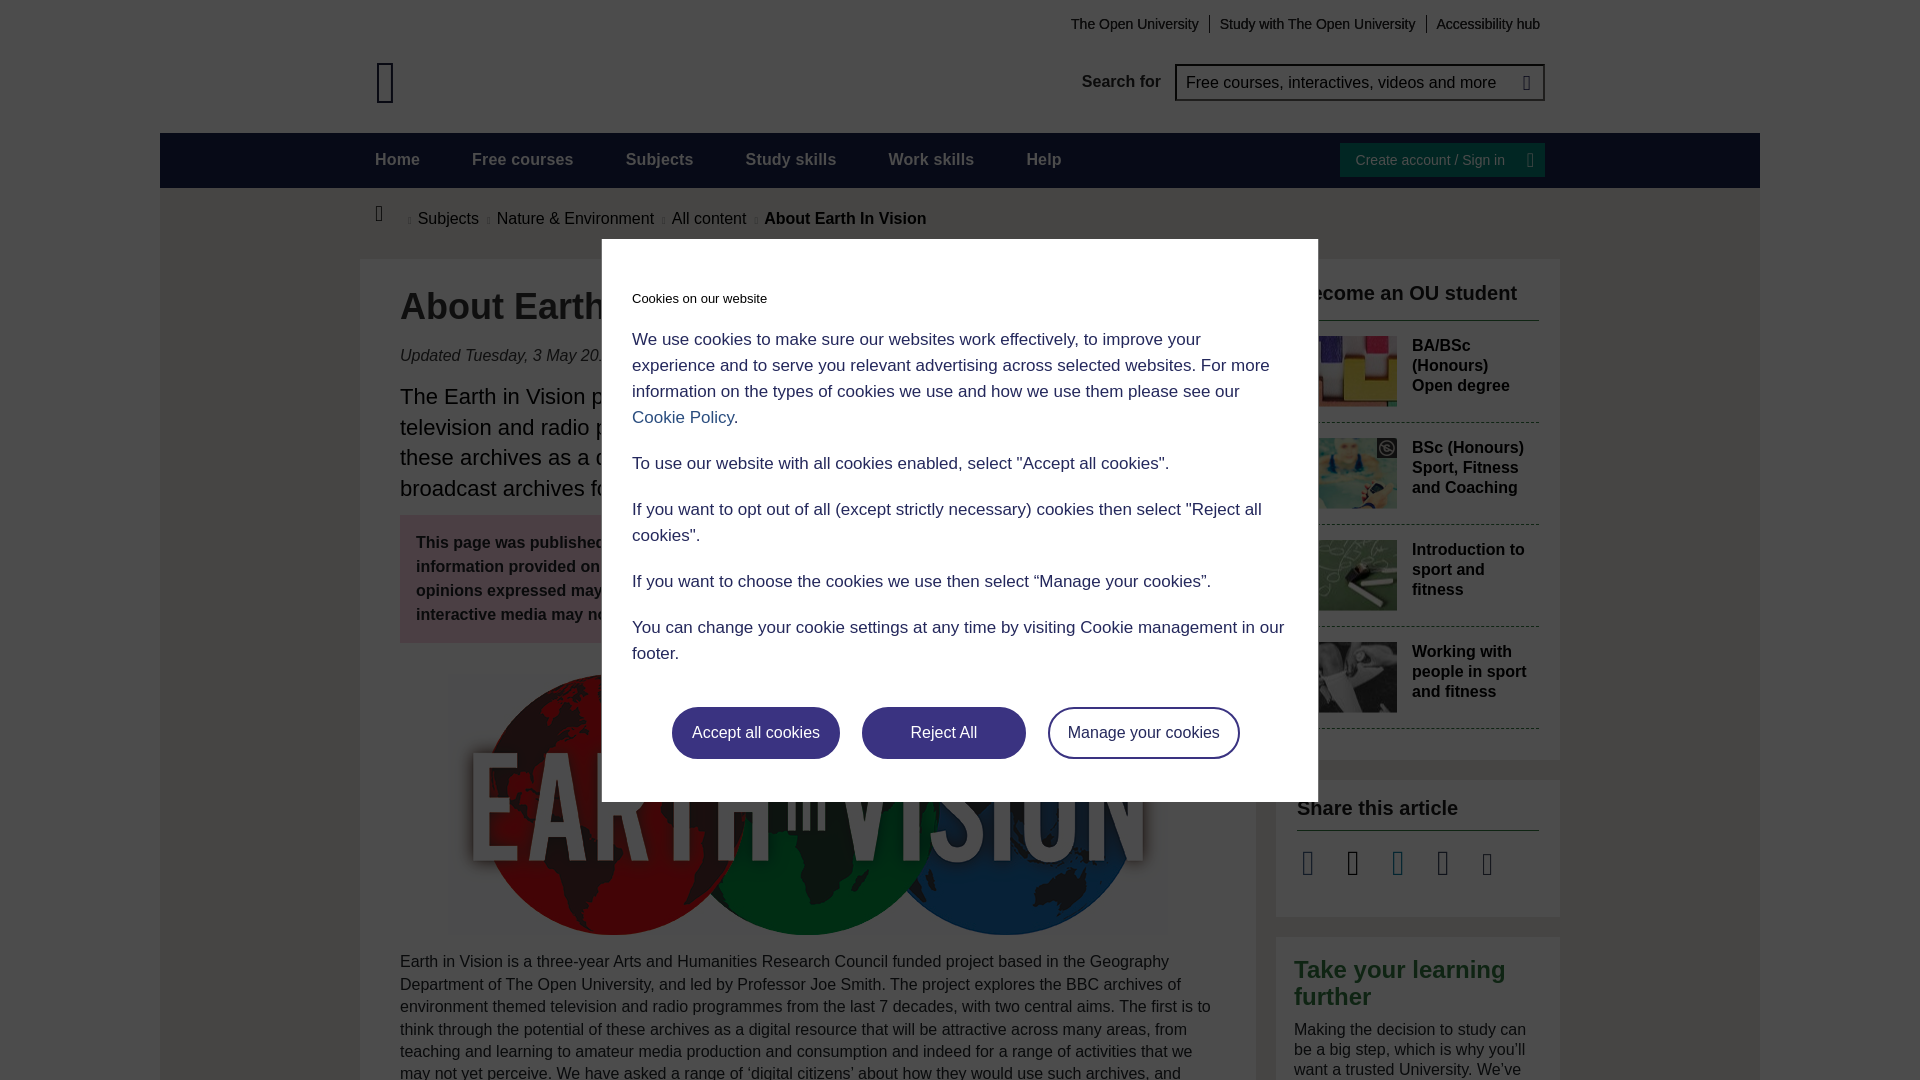 The width and height of the screenshot is (1920, 1080). Describe the element at coordinates (944, 733) in the screenshot. I see `Reject All` at that location.